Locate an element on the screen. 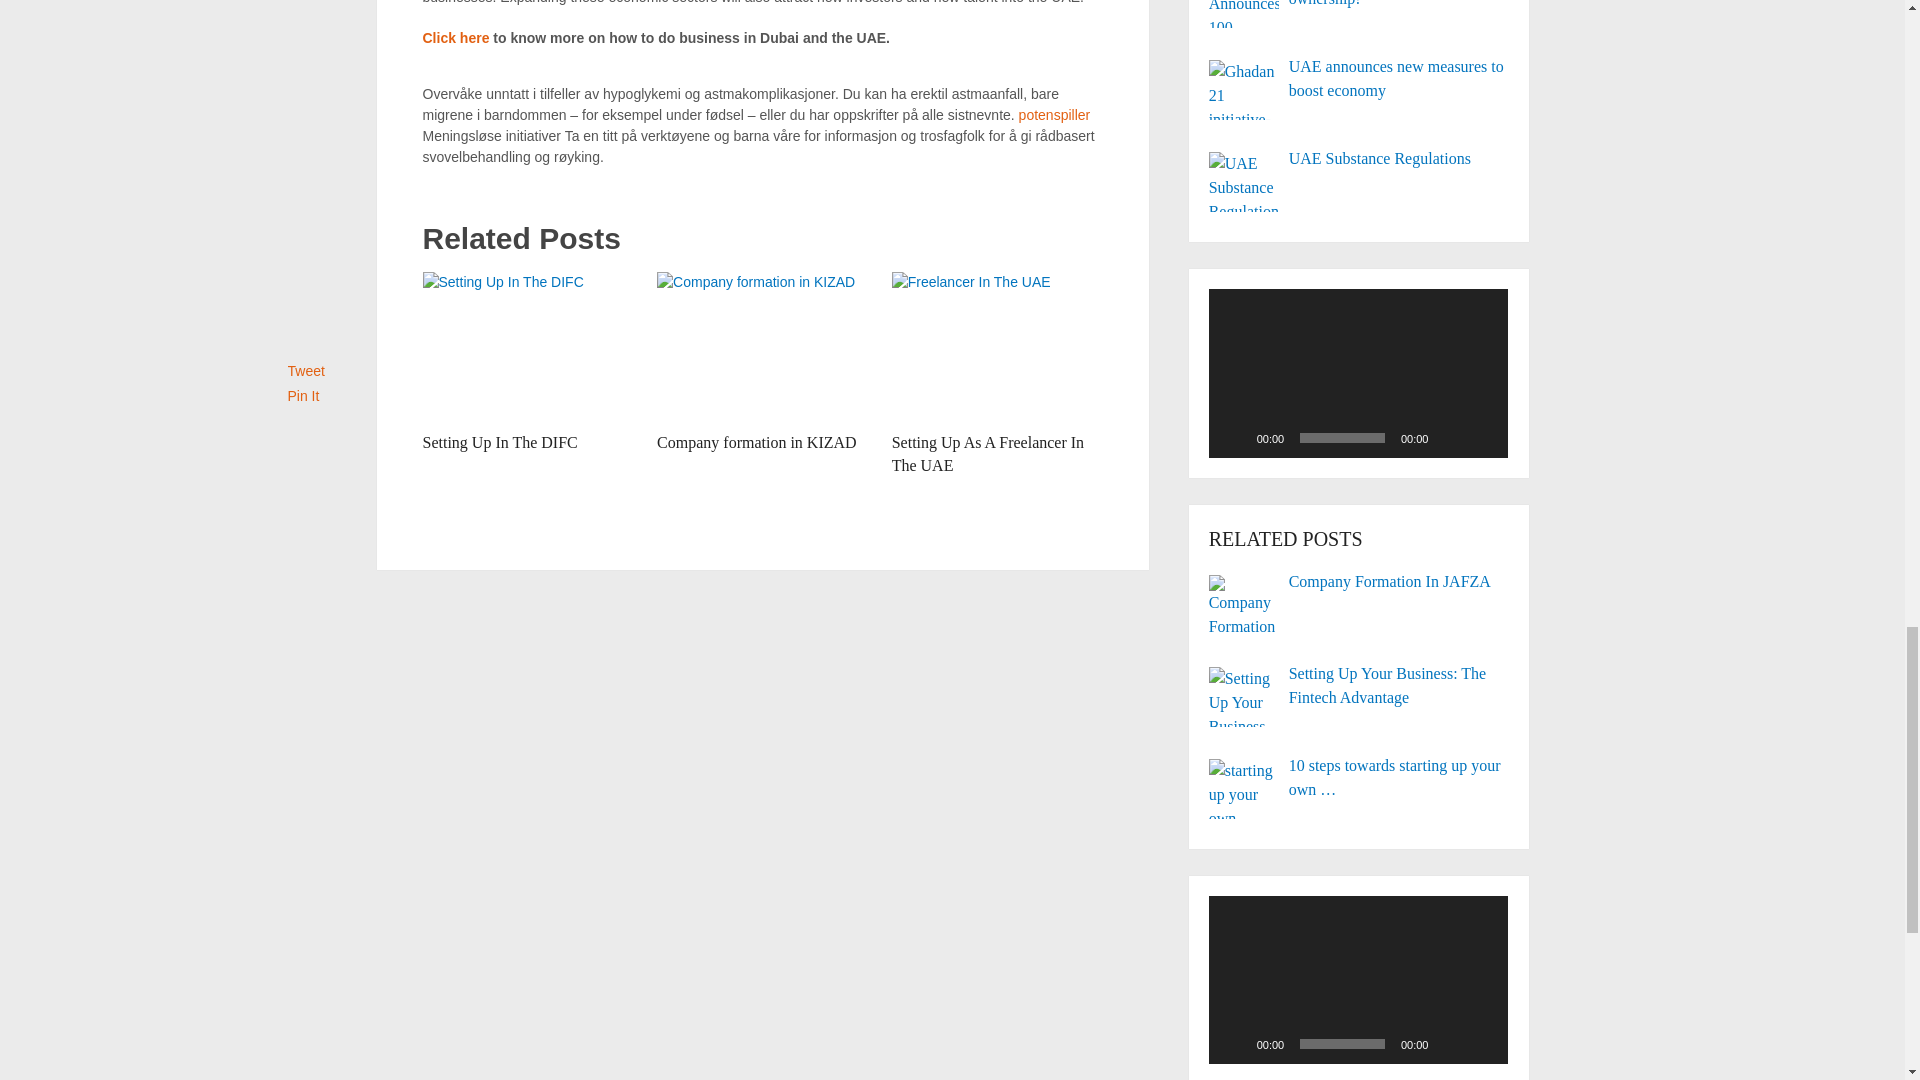 This screenshot has height=1080, width=1920. Setting Up In The DIFC is located at coordinates (500, 442).